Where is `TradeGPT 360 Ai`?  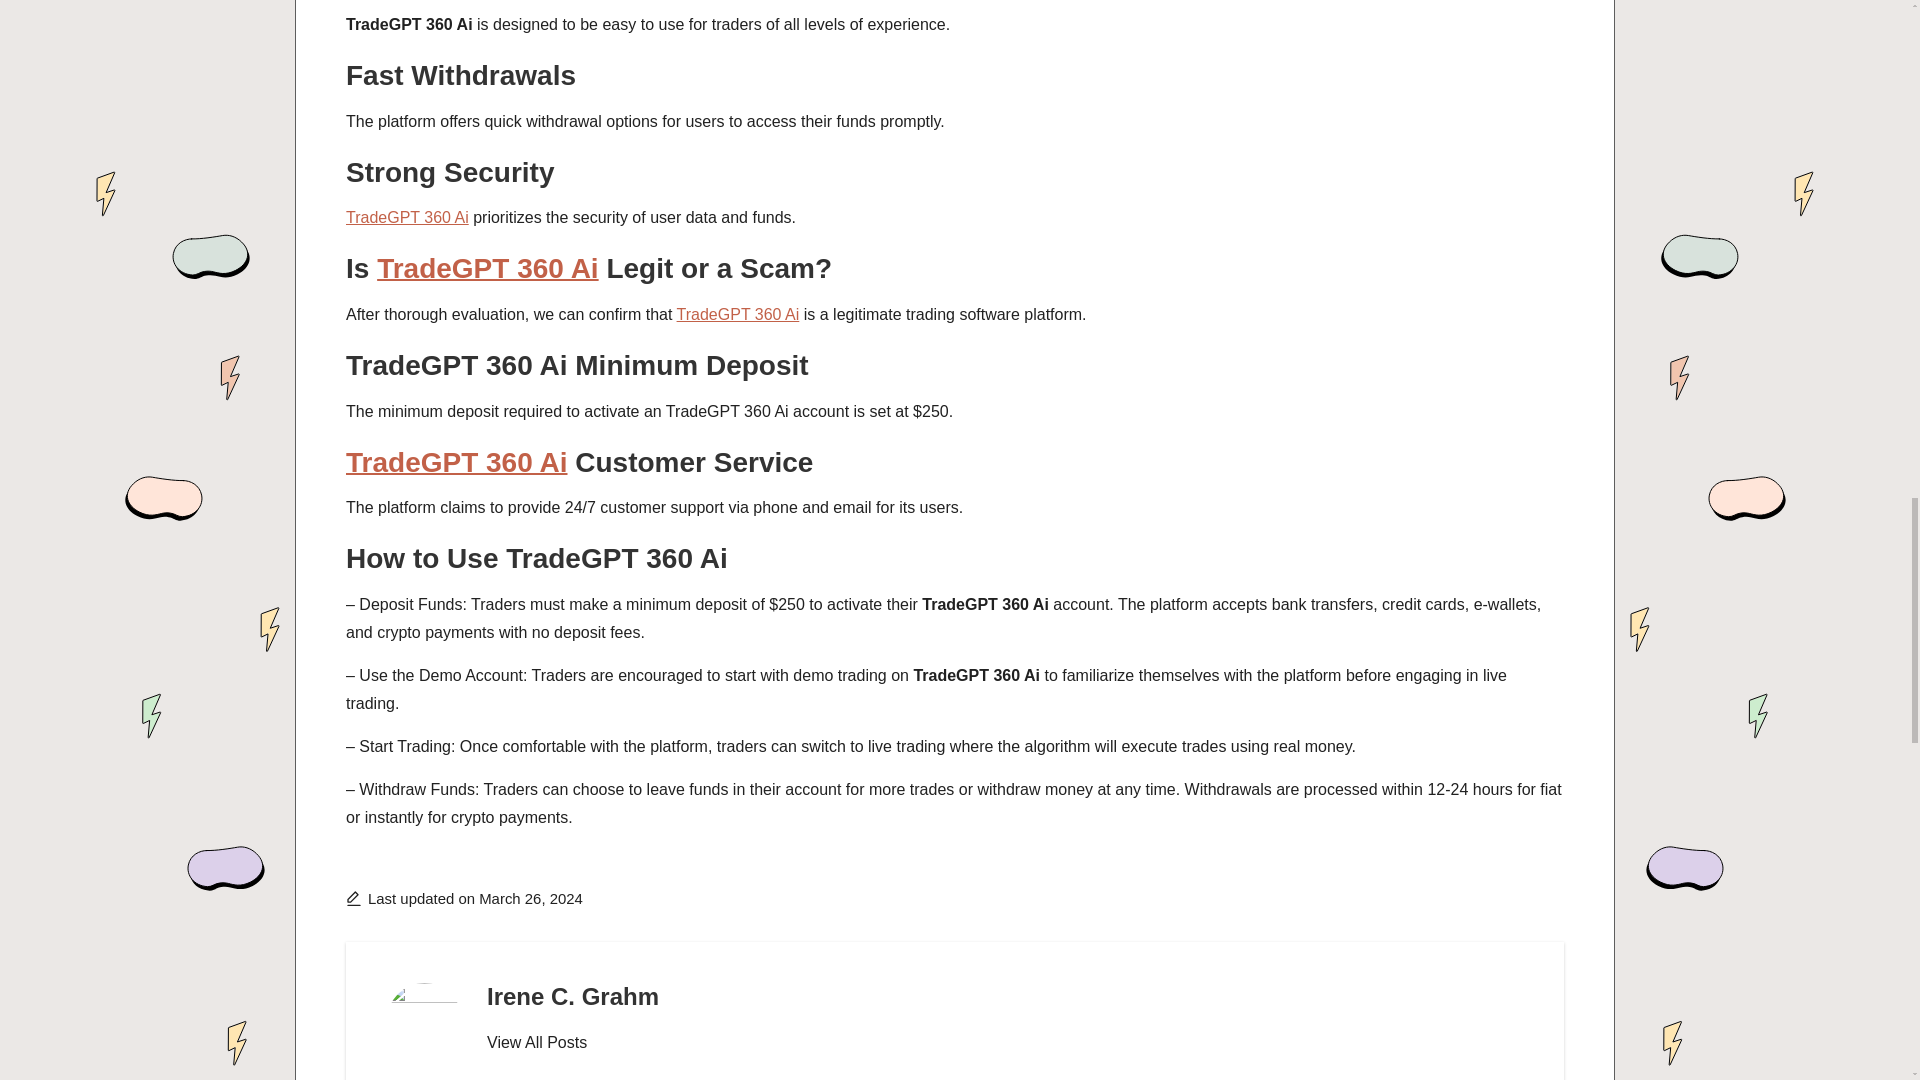 TradeGPT 360 Ai is located at coordinates (738, 314).